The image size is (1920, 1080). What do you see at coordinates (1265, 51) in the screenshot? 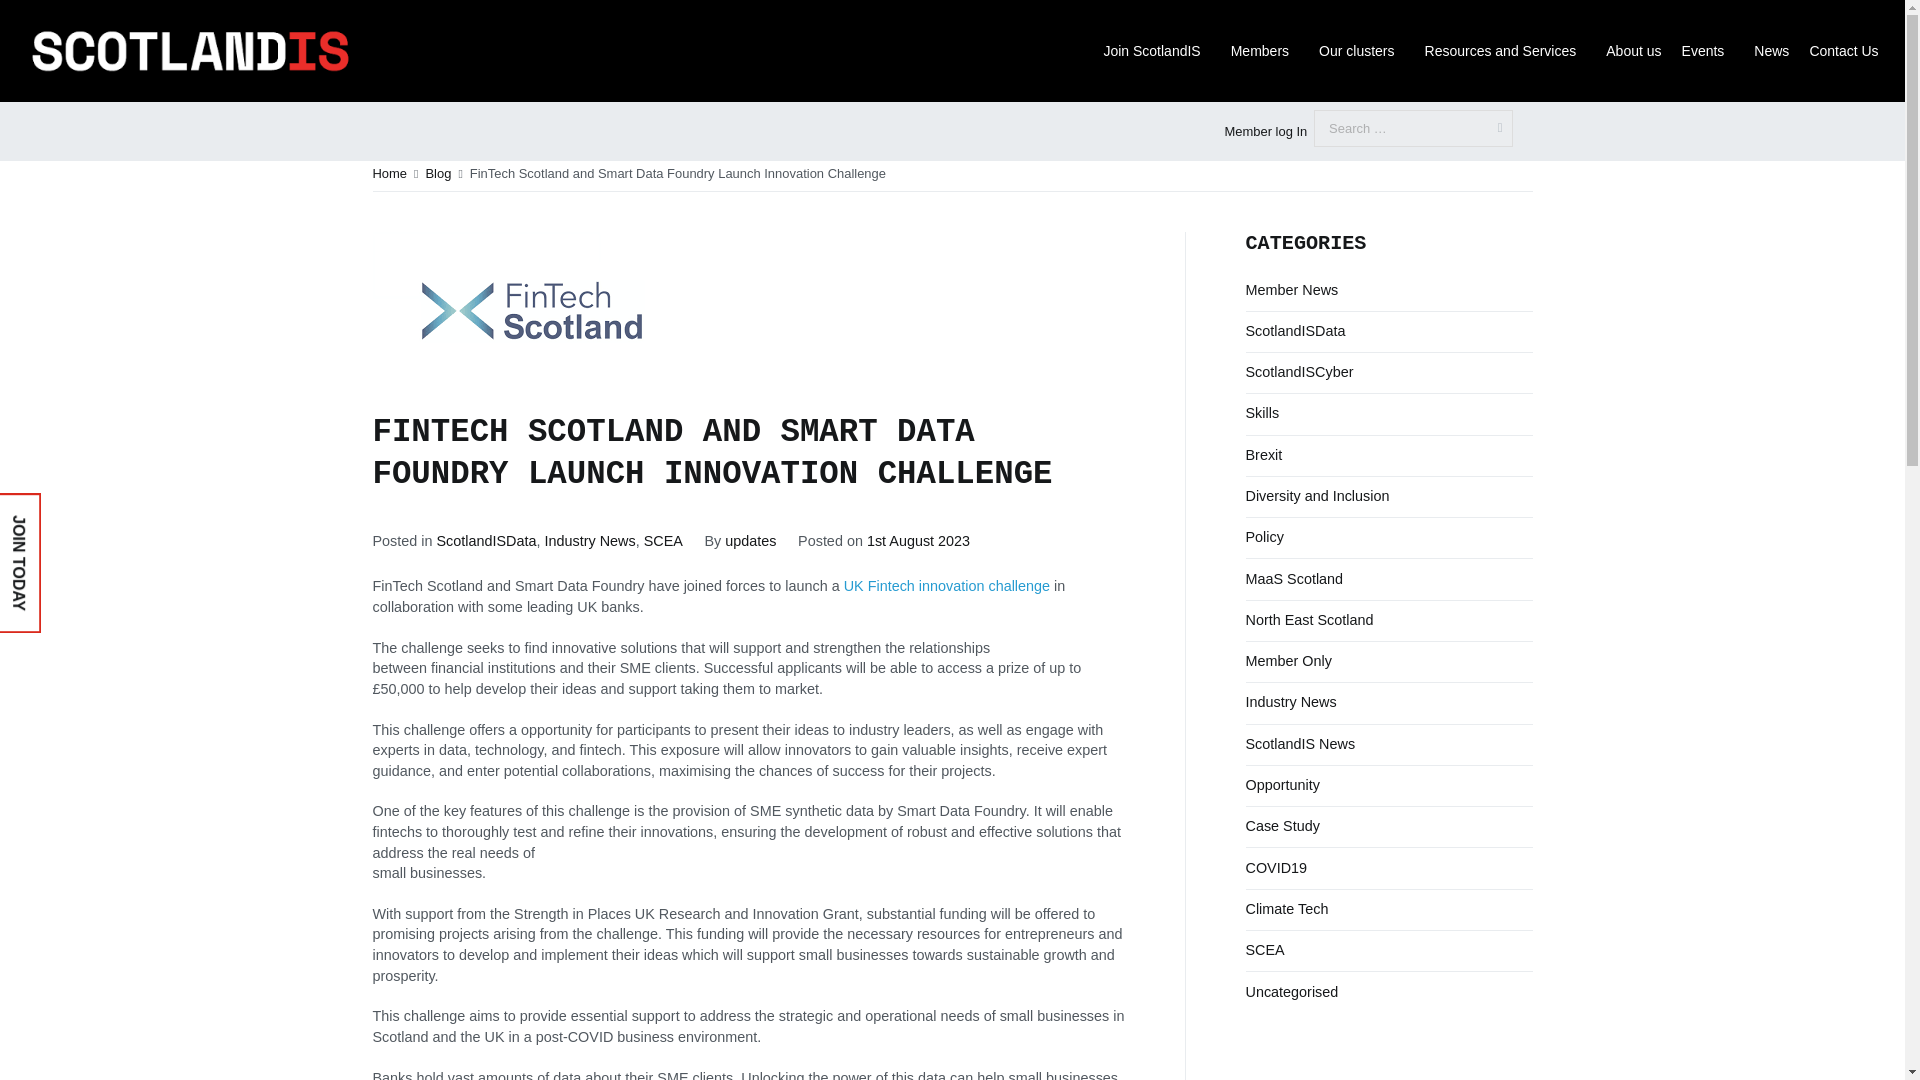
I see `Members` at bounding box center [1265, 51].